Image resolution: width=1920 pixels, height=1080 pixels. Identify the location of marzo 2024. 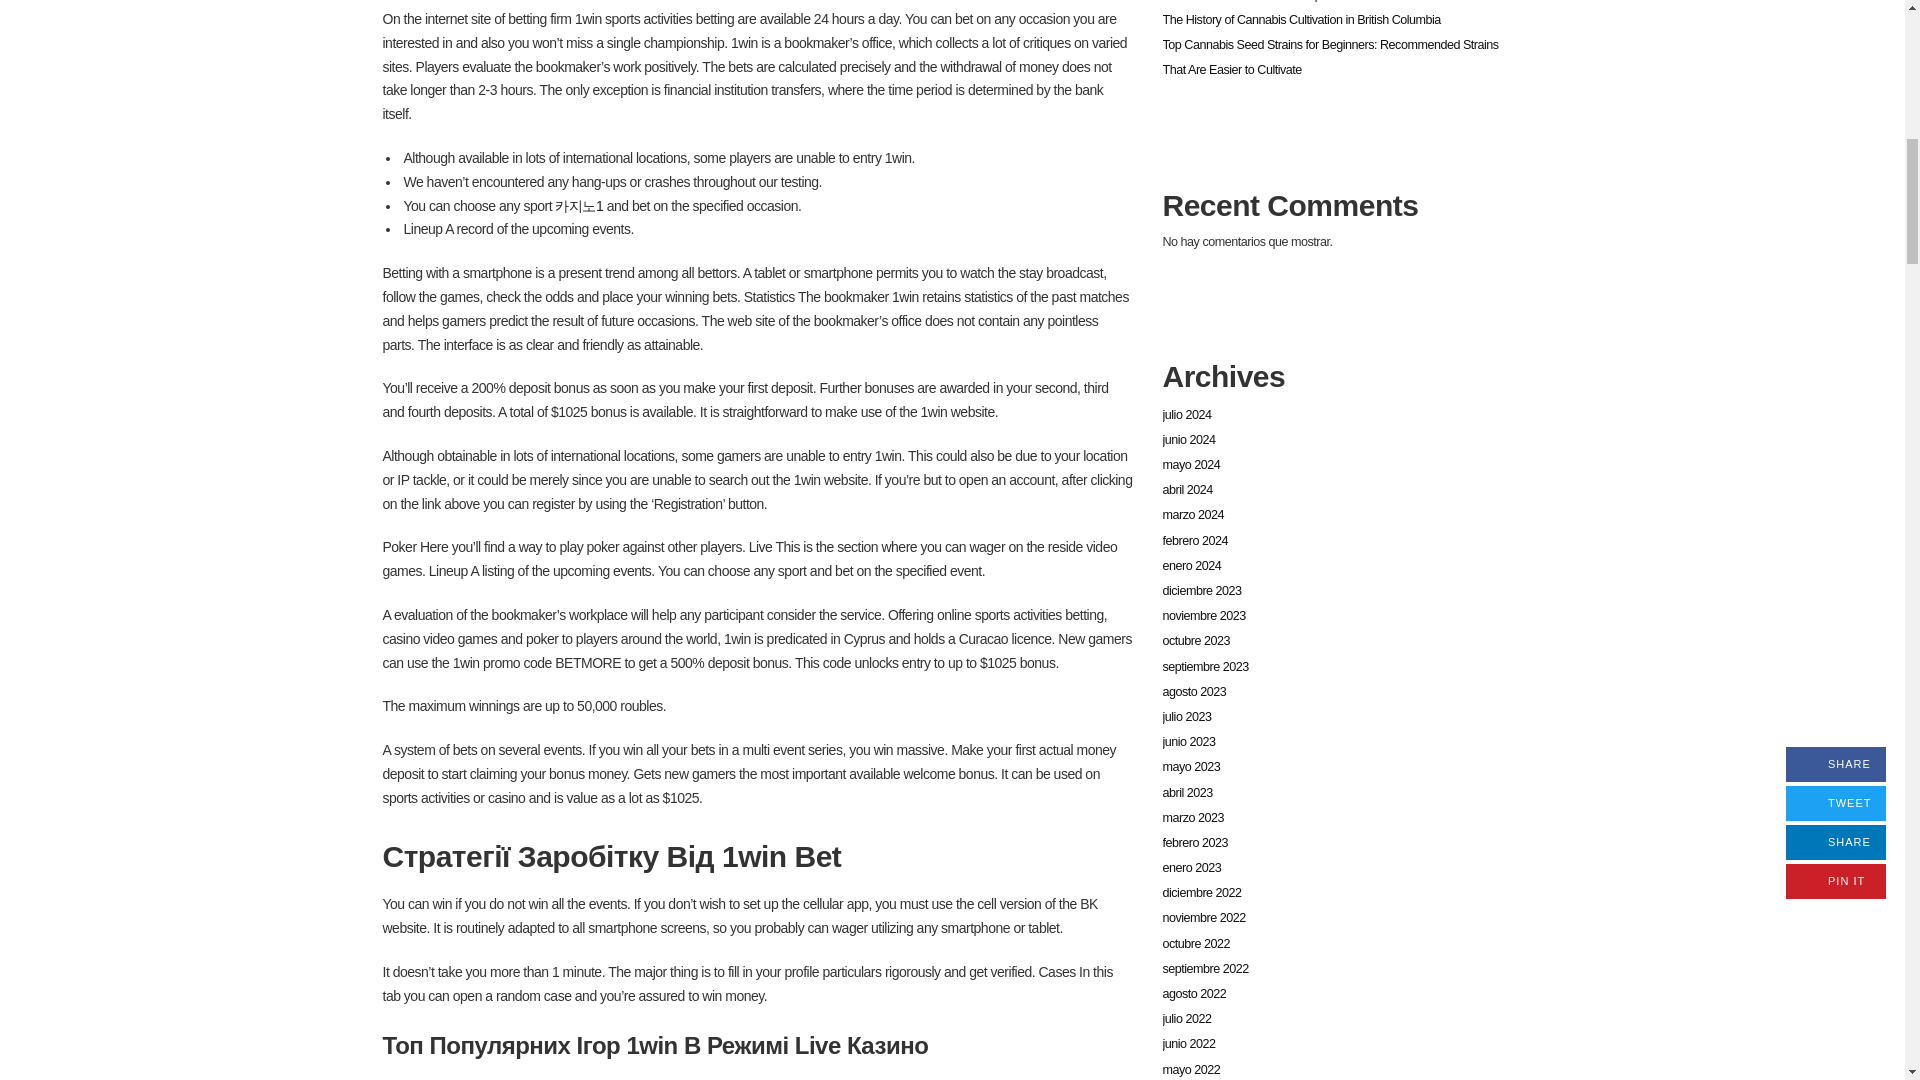
(1192, 514).